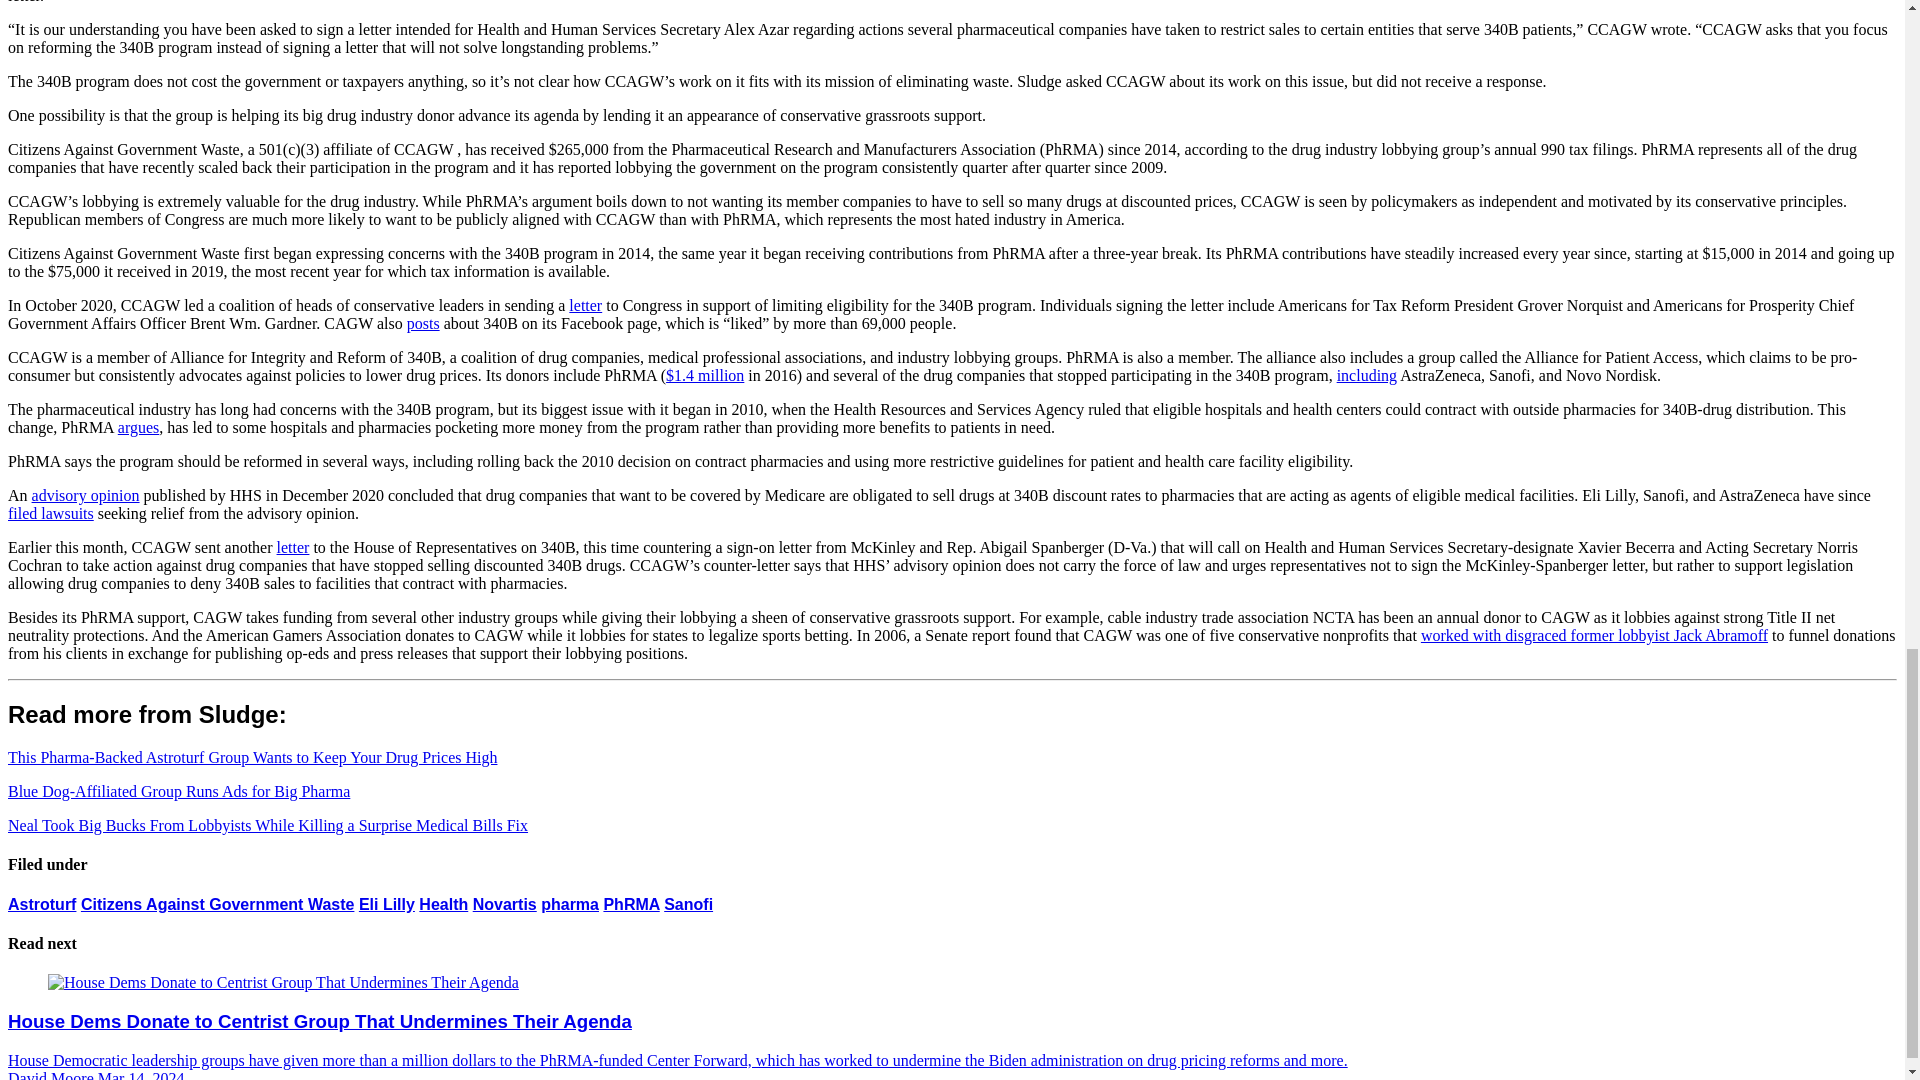 The width and height of the screenshot is (1920, 1080). What do you see at coordinates (178, 792) in the screenshot?
I see `Blue Dog-Affiliated Group Runs Ads for Big Pharma` at bounding box center [178, 792].